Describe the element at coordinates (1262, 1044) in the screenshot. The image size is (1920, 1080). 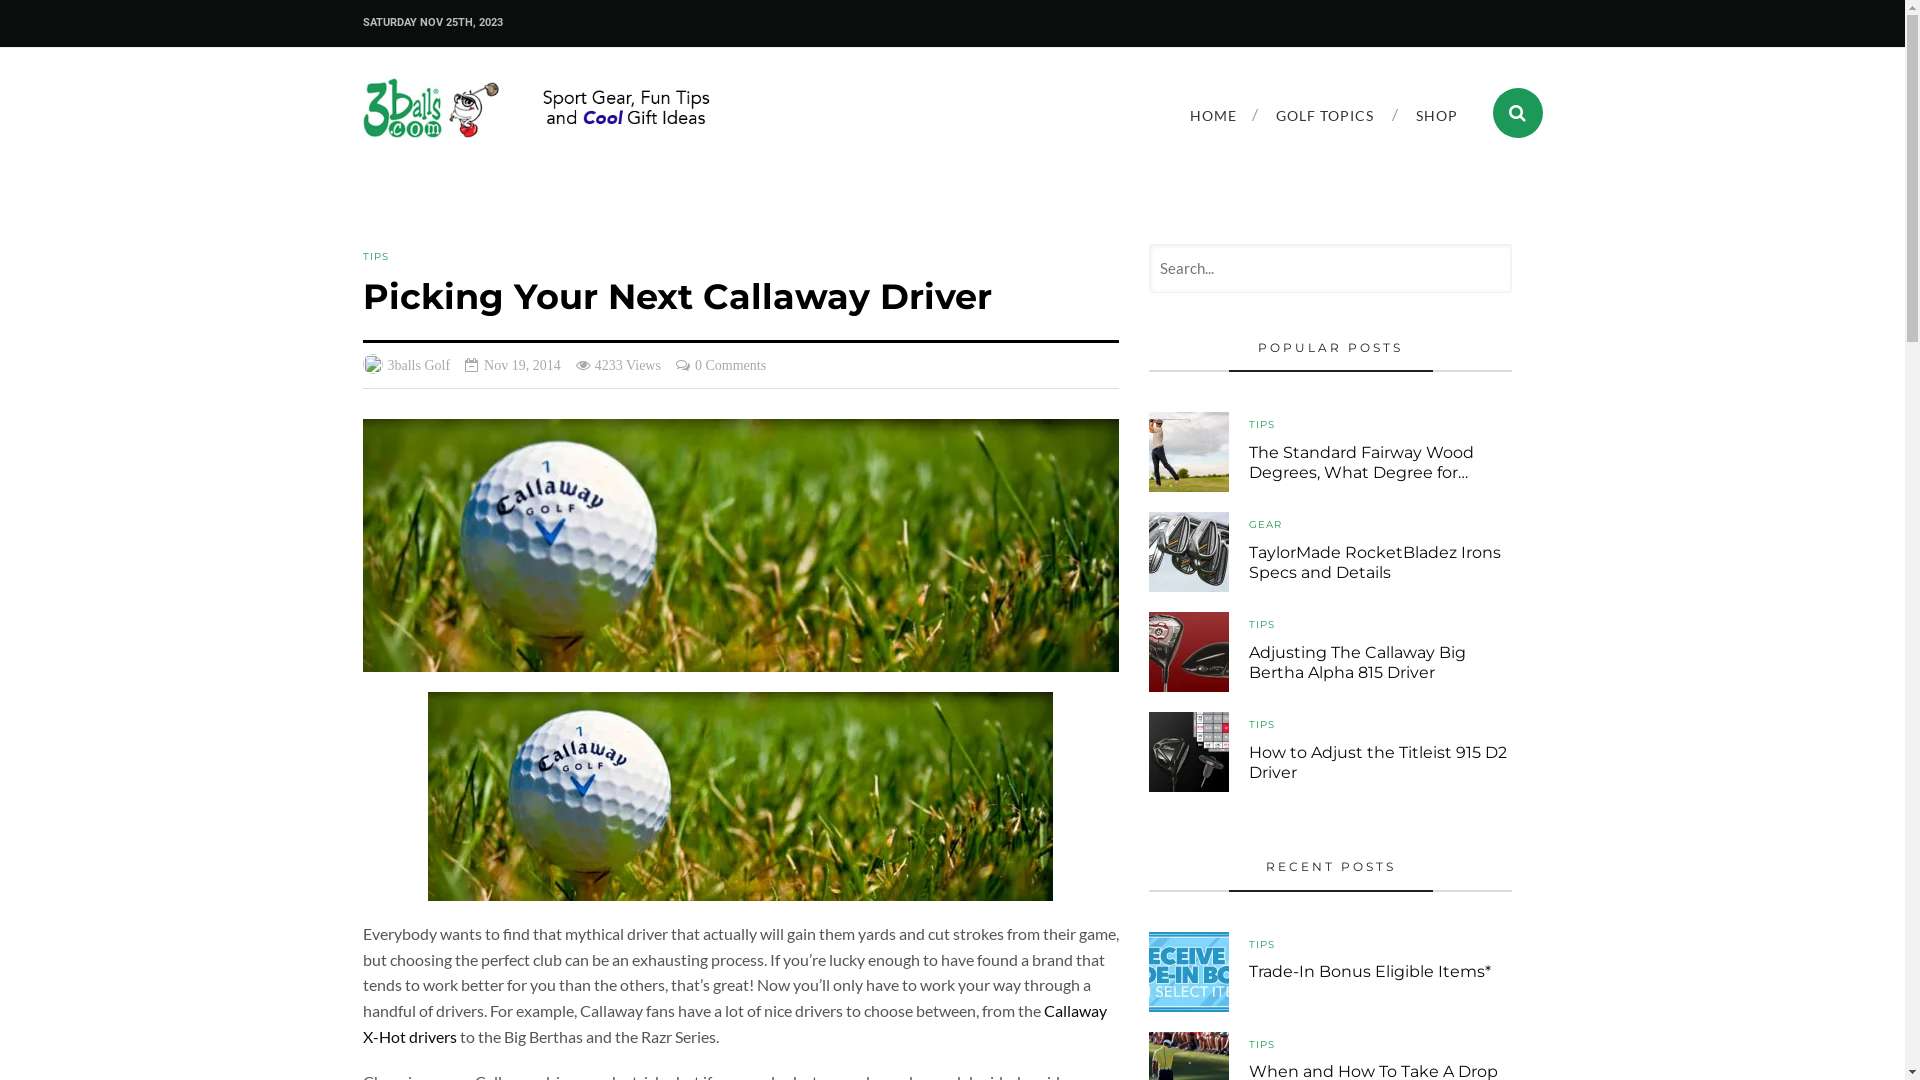
I see `TIPS` at that location.